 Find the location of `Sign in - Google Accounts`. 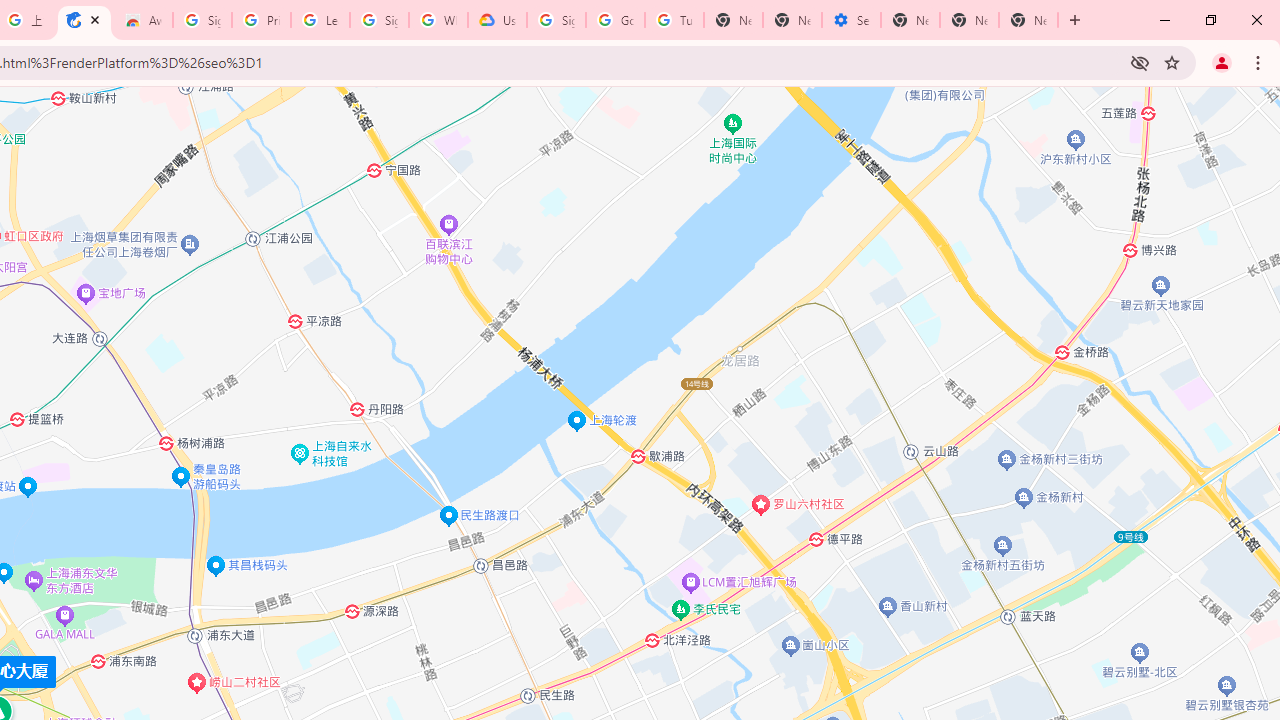

Sign in - Google Accounts is located at coordinates (556, 20).